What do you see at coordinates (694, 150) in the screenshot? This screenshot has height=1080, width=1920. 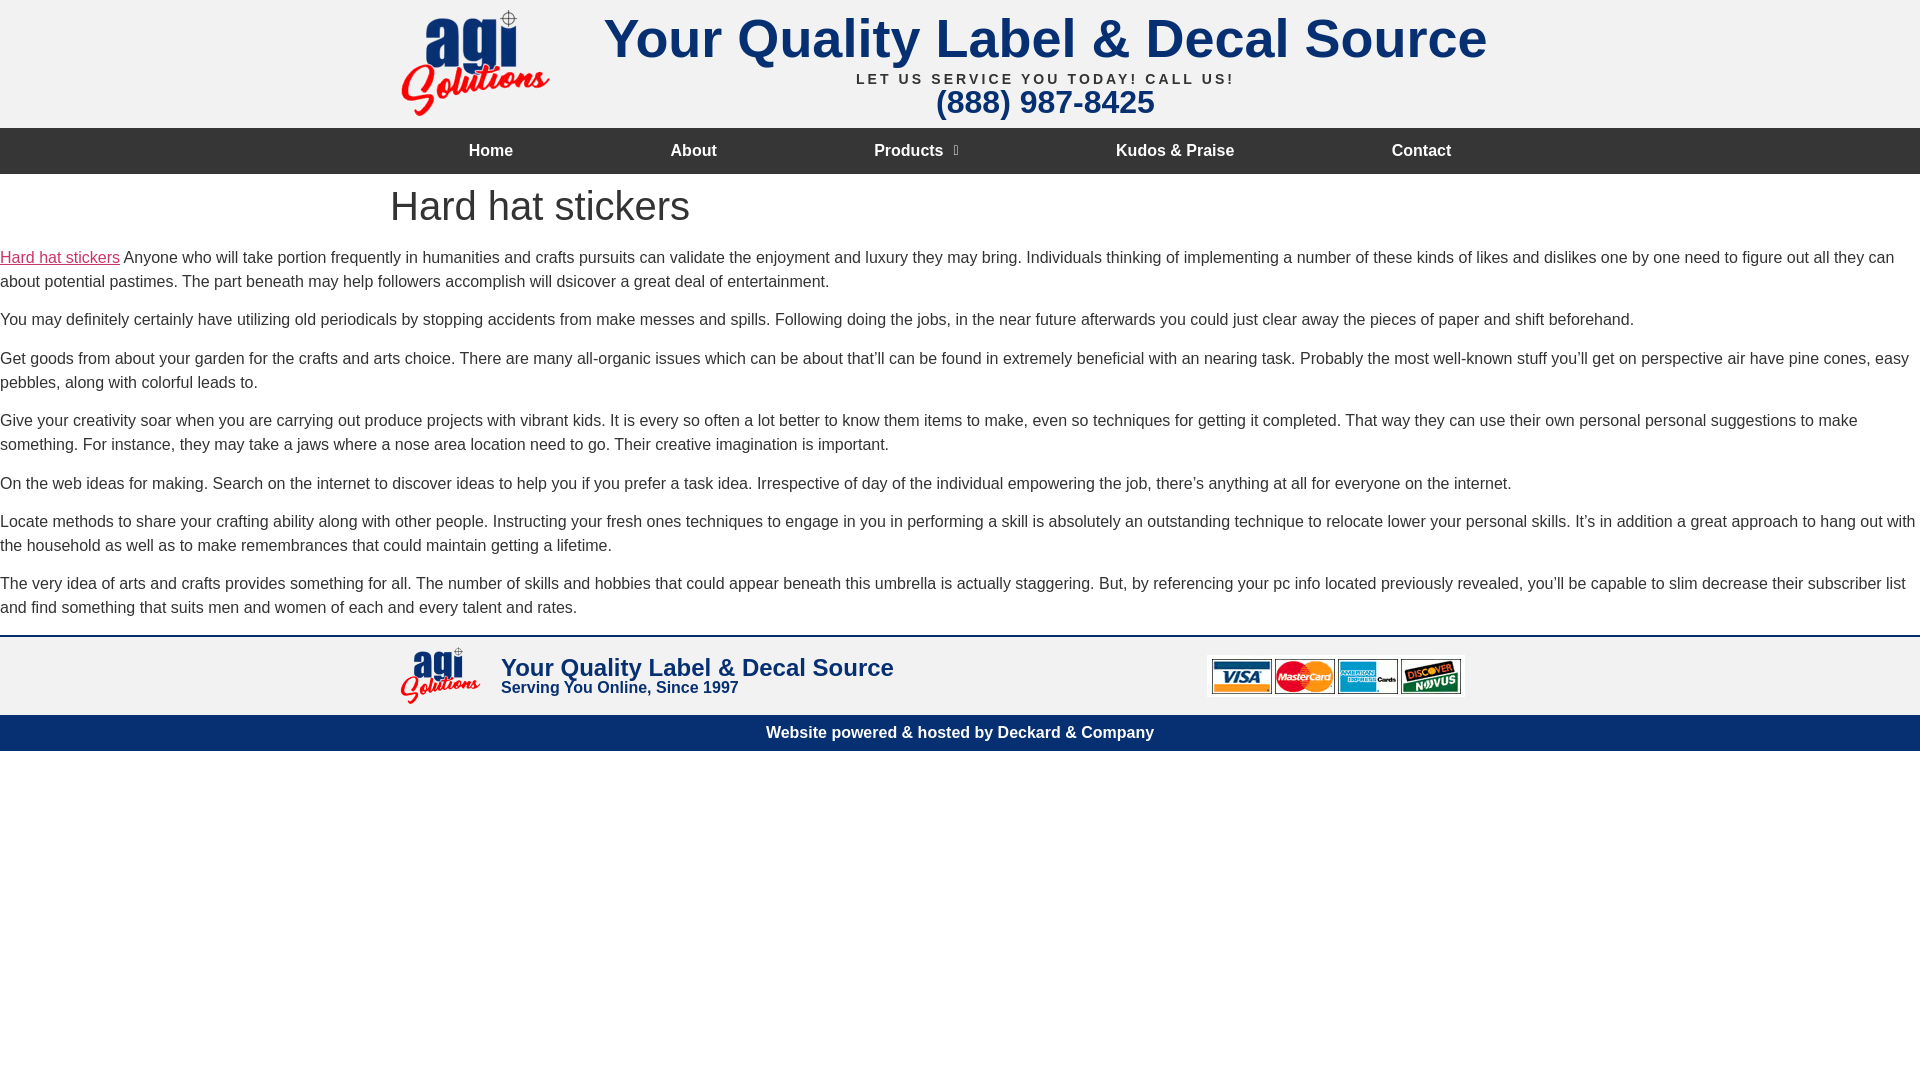 I see `About` at bounding box center [694, 150].